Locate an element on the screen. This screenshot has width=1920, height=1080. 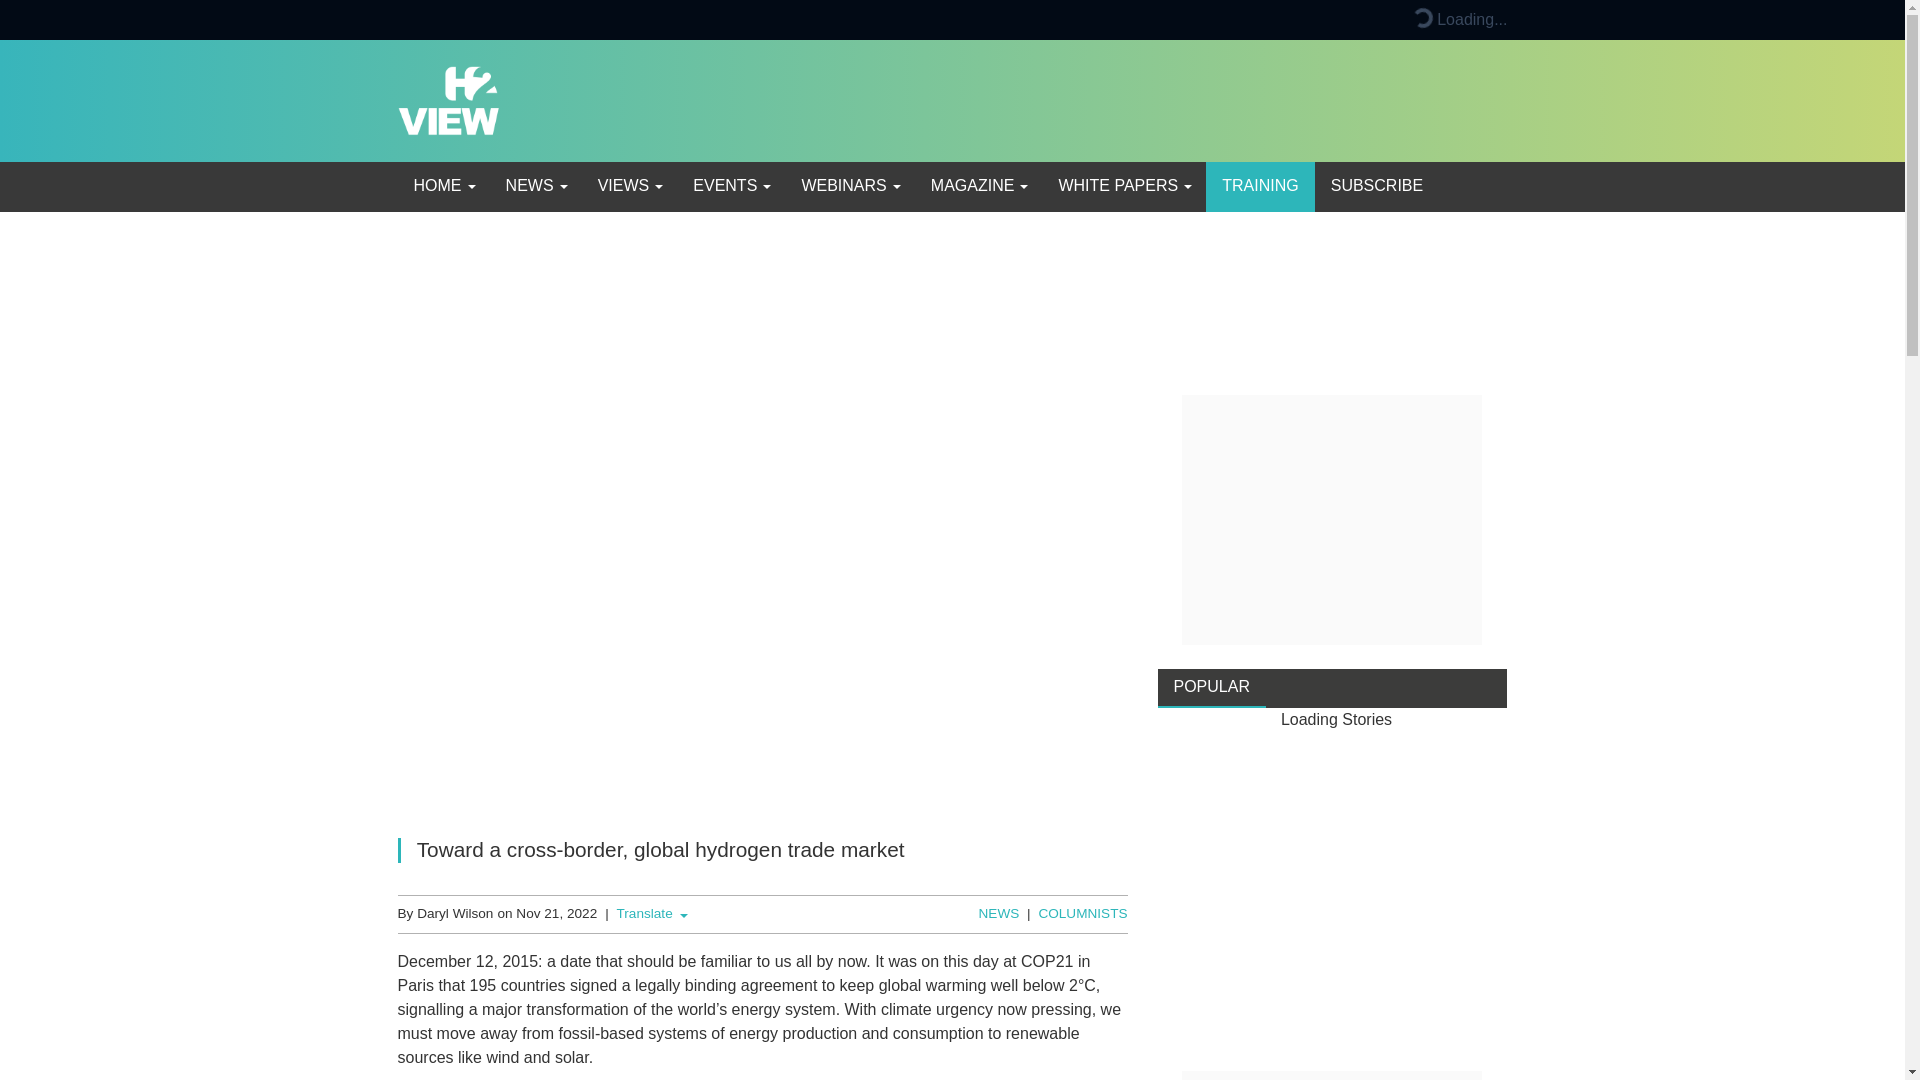
VIEWS is located at coordinates (629, 186).